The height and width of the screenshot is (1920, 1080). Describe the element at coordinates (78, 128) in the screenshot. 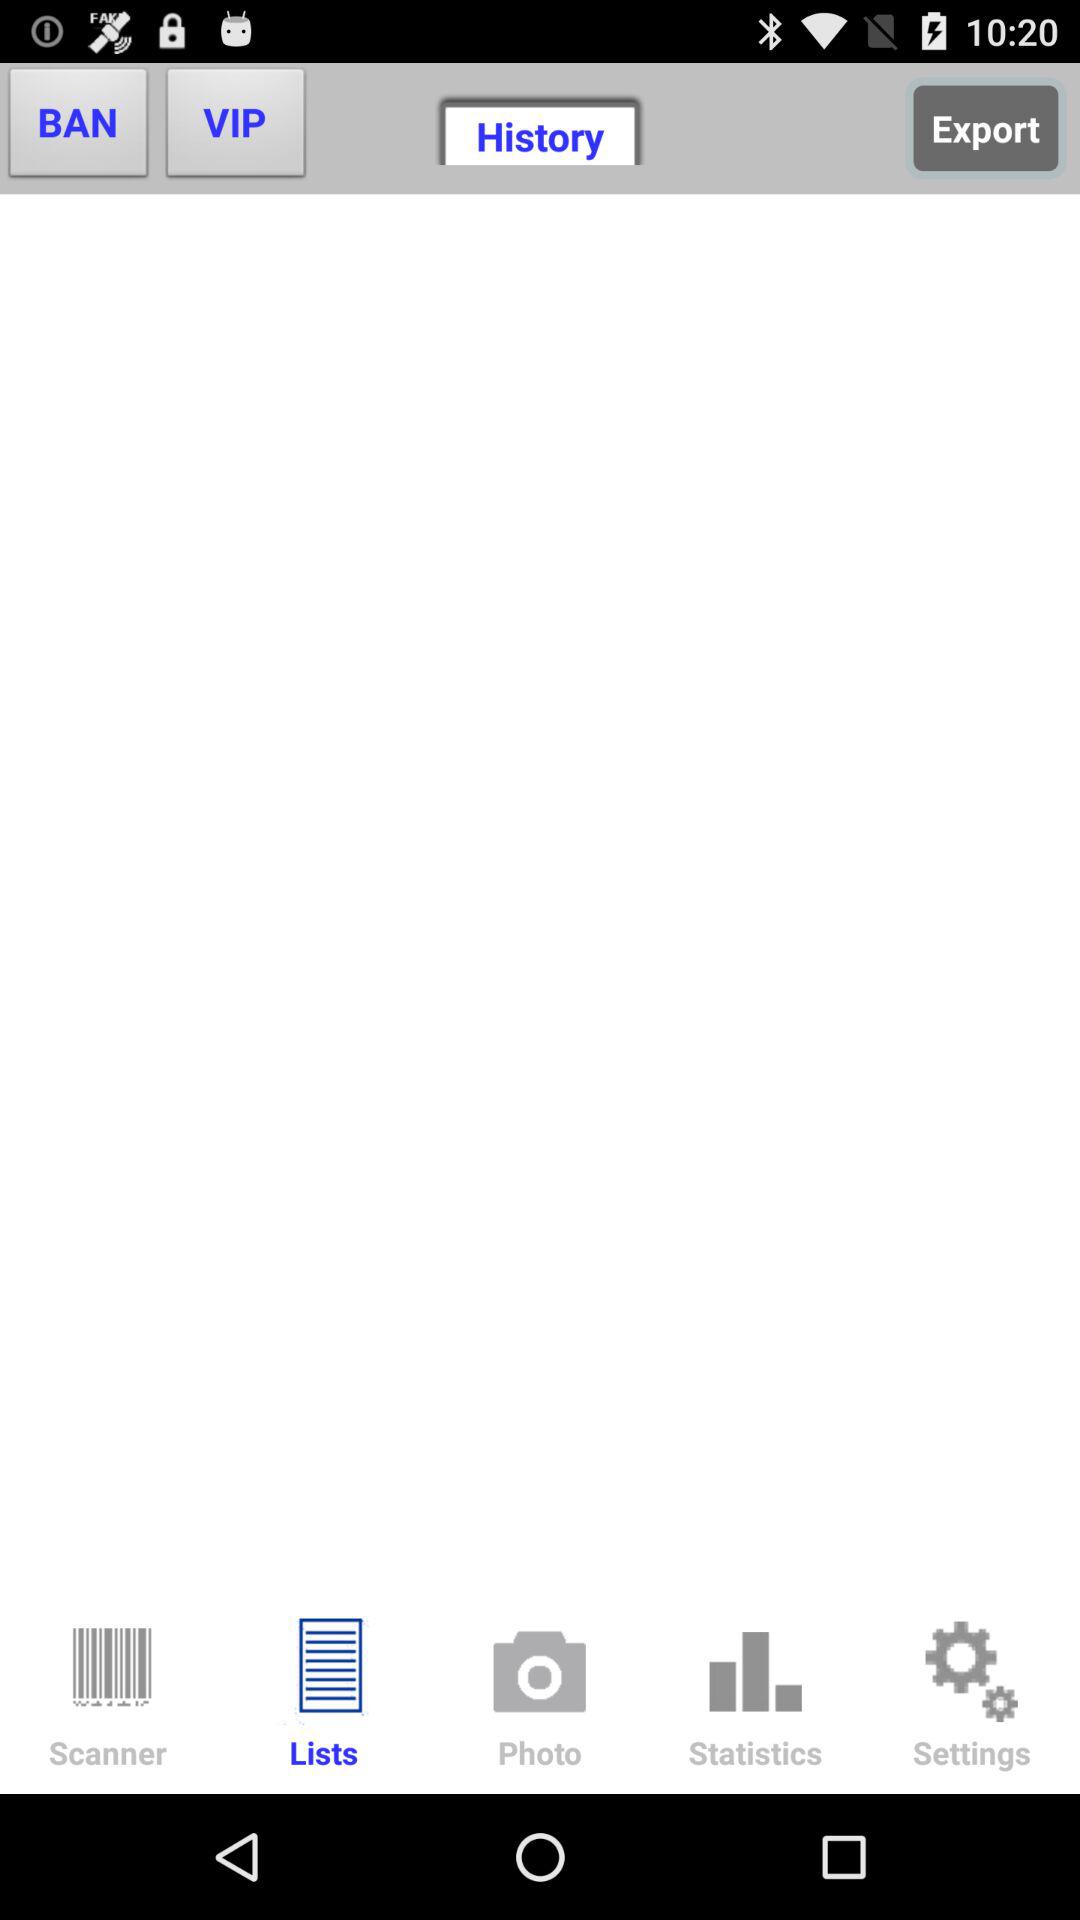

I see `click the ban item` at that location.